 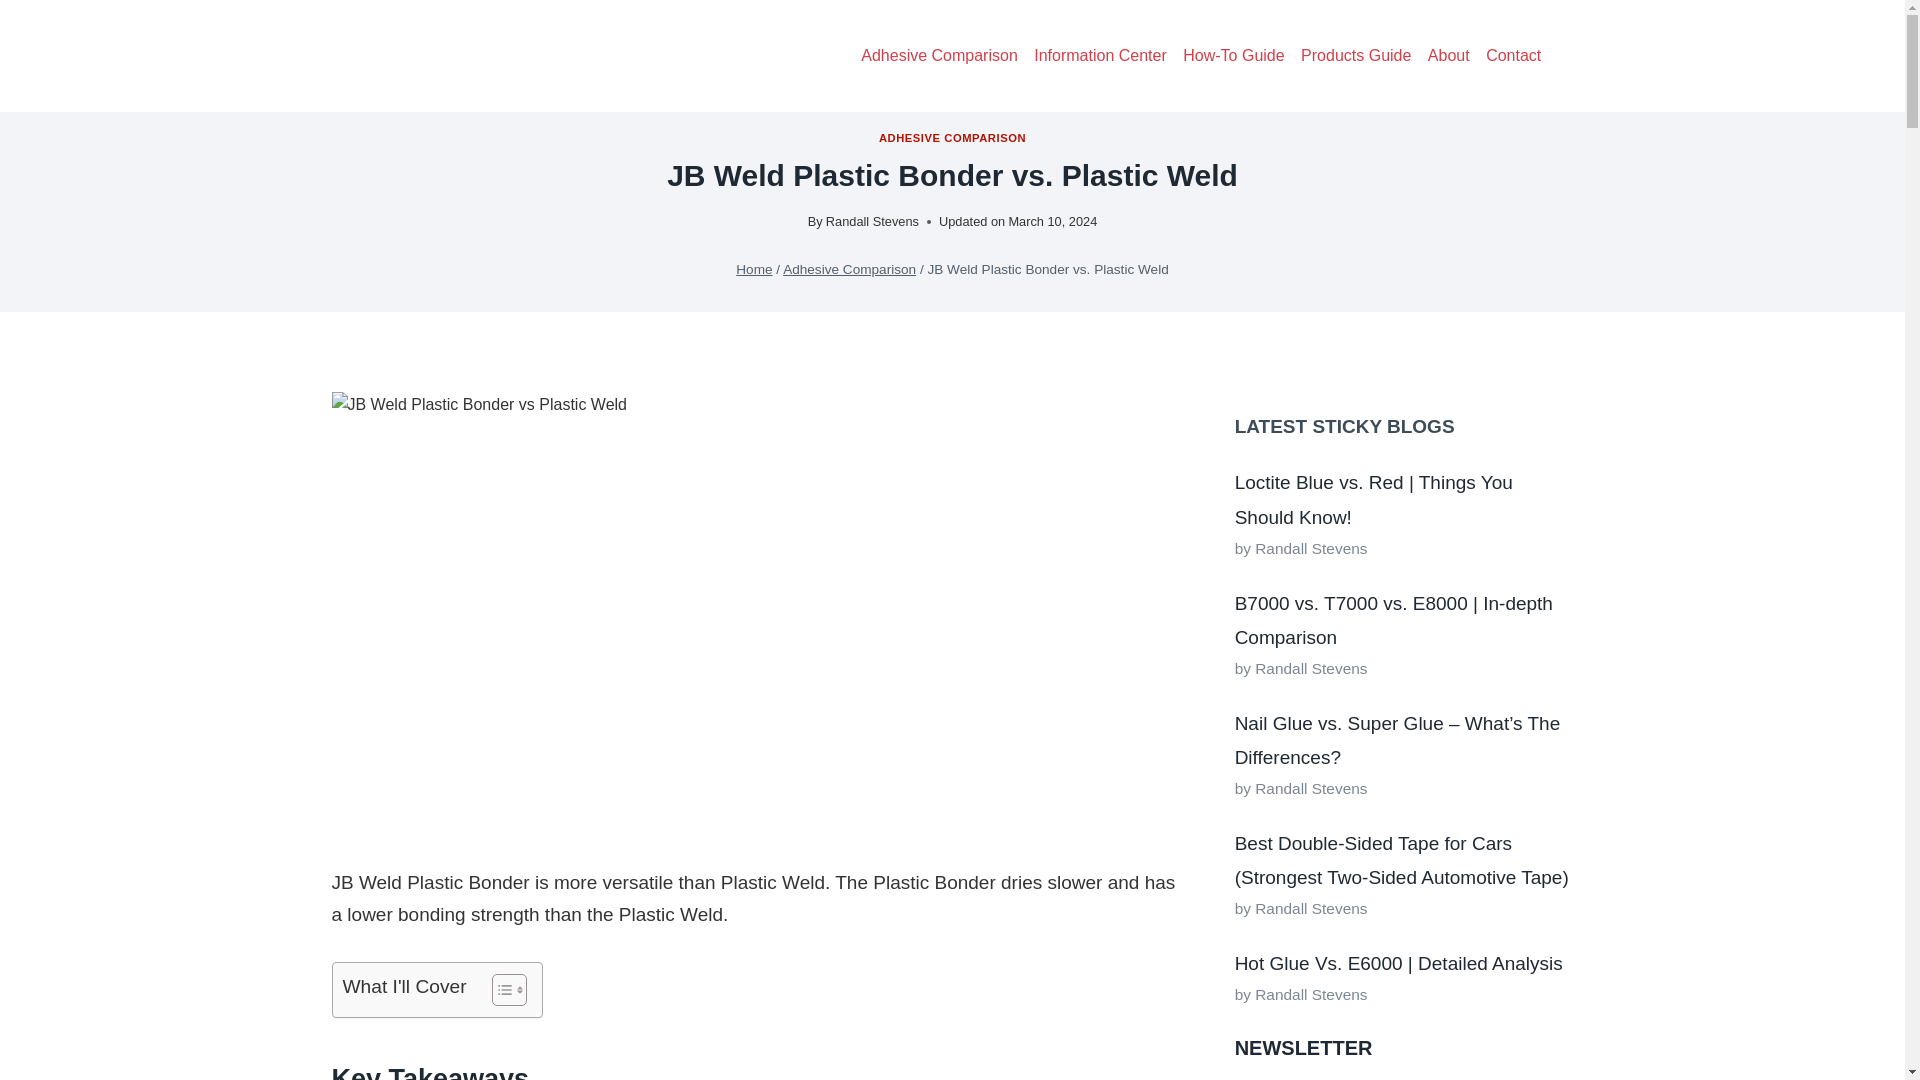 What do you see at coordinates (849, 269) in the screenshot?
I see `Adhesive Comparison` at bounding box center [849, 269].